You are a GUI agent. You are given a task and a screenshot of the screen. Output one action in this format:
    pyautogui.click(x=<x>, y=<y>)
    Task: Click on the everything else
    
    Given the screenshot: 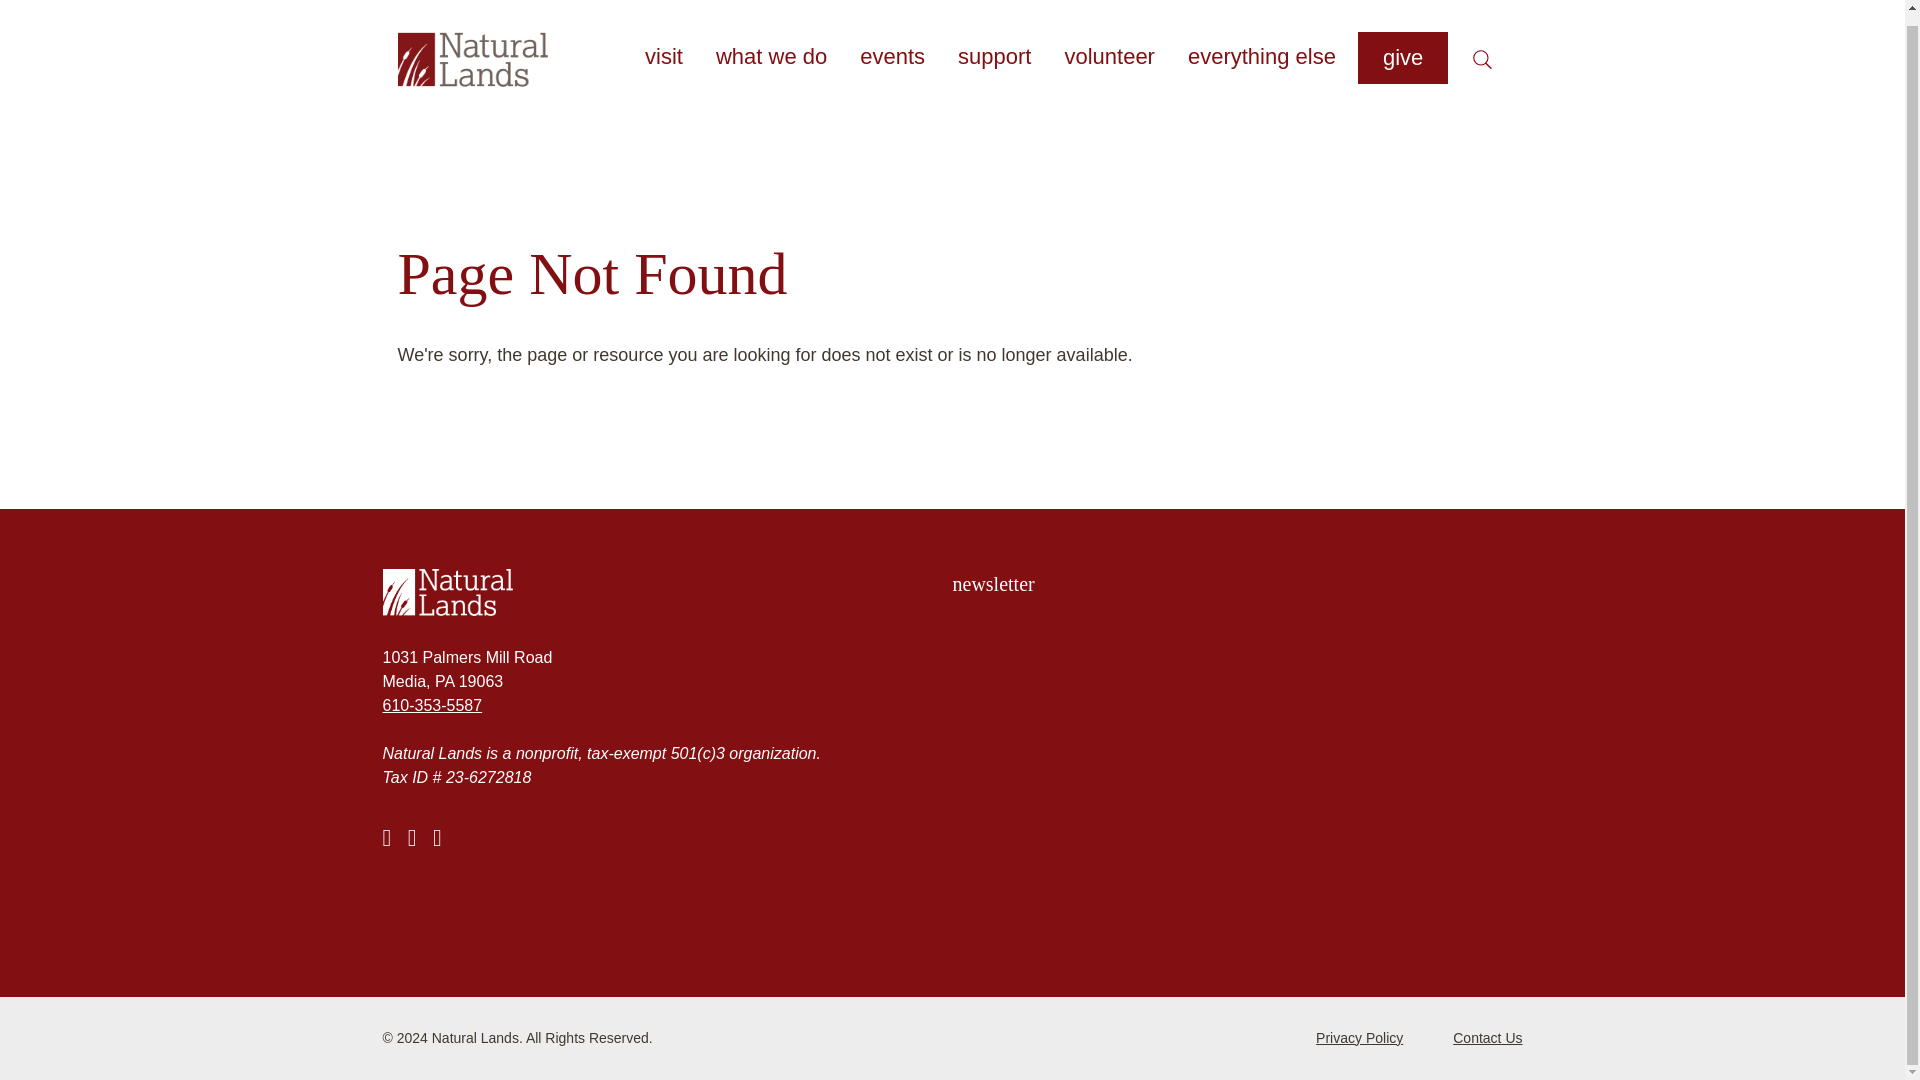 What is the action you would take?
    pyautogui.click(x=1262, y=46)
    